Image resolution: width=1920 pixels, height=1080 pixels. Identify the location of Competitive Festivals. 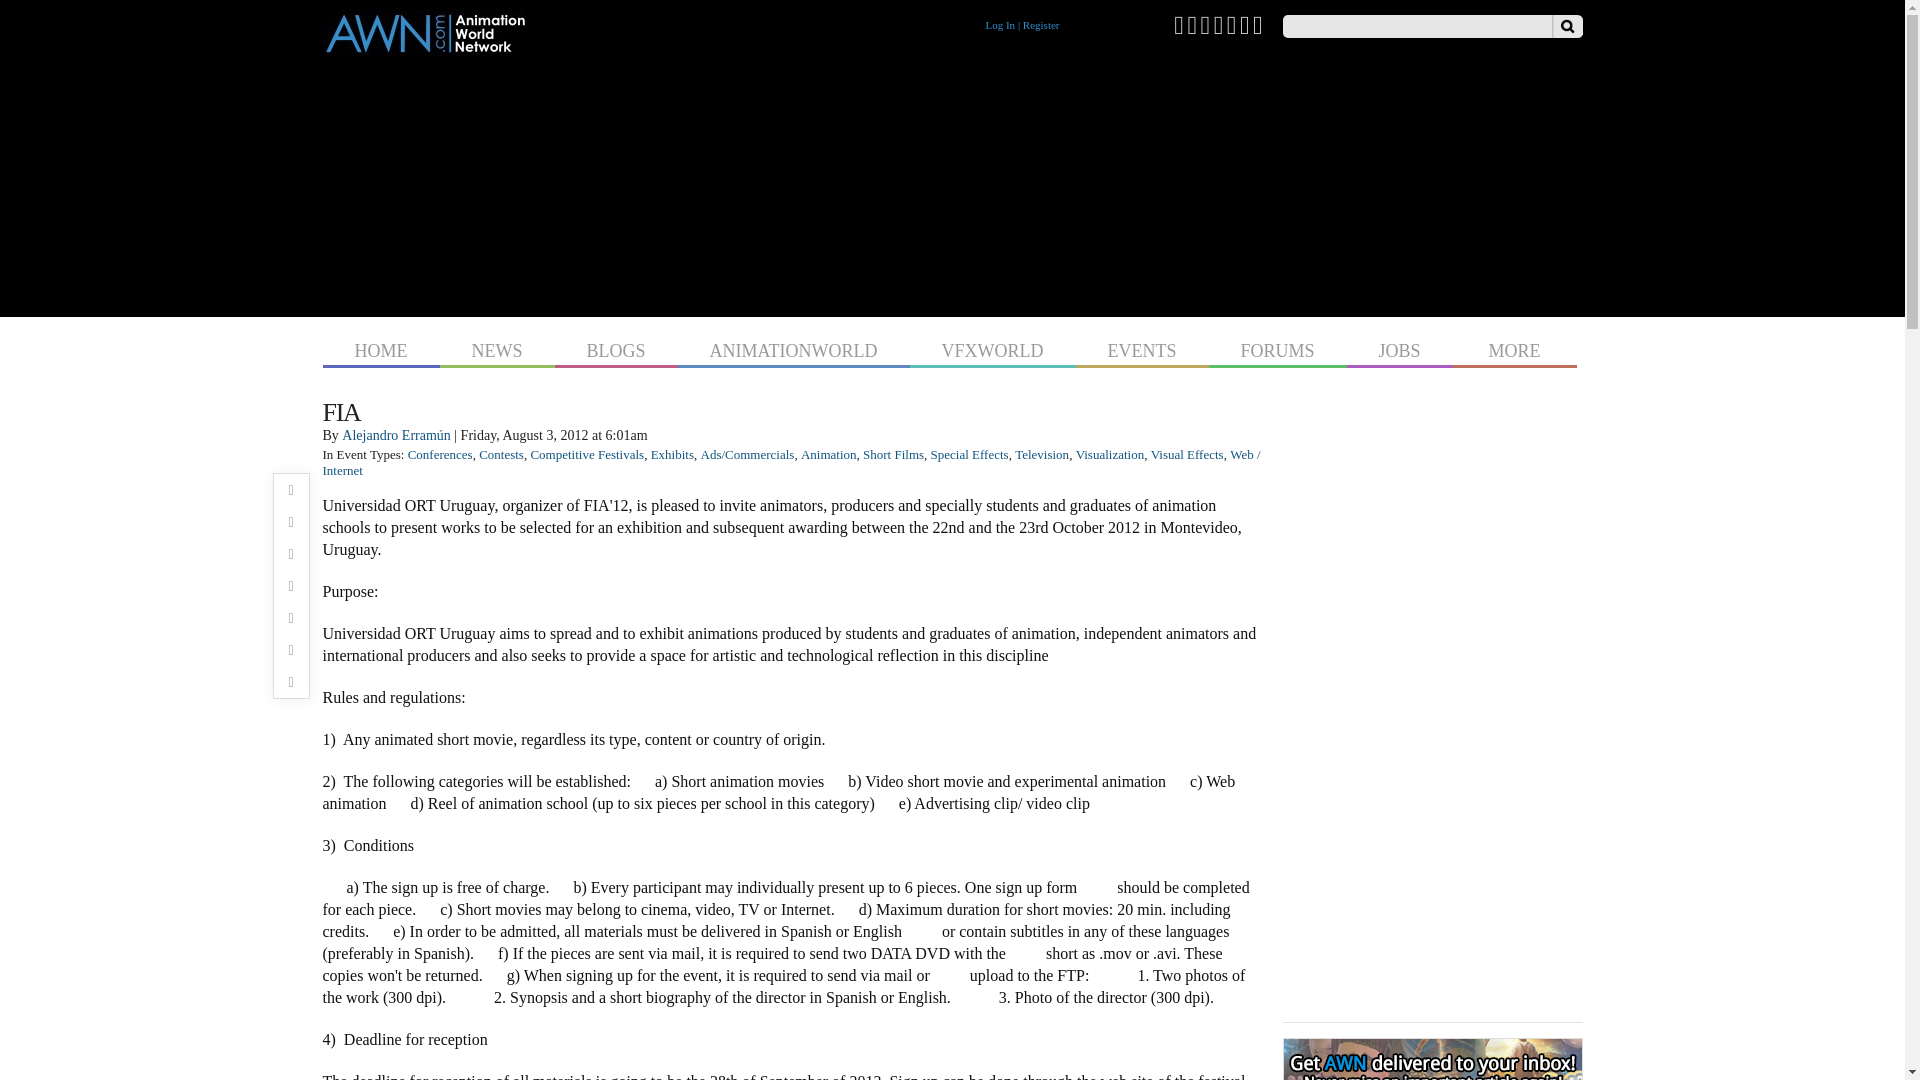
(586, 454).